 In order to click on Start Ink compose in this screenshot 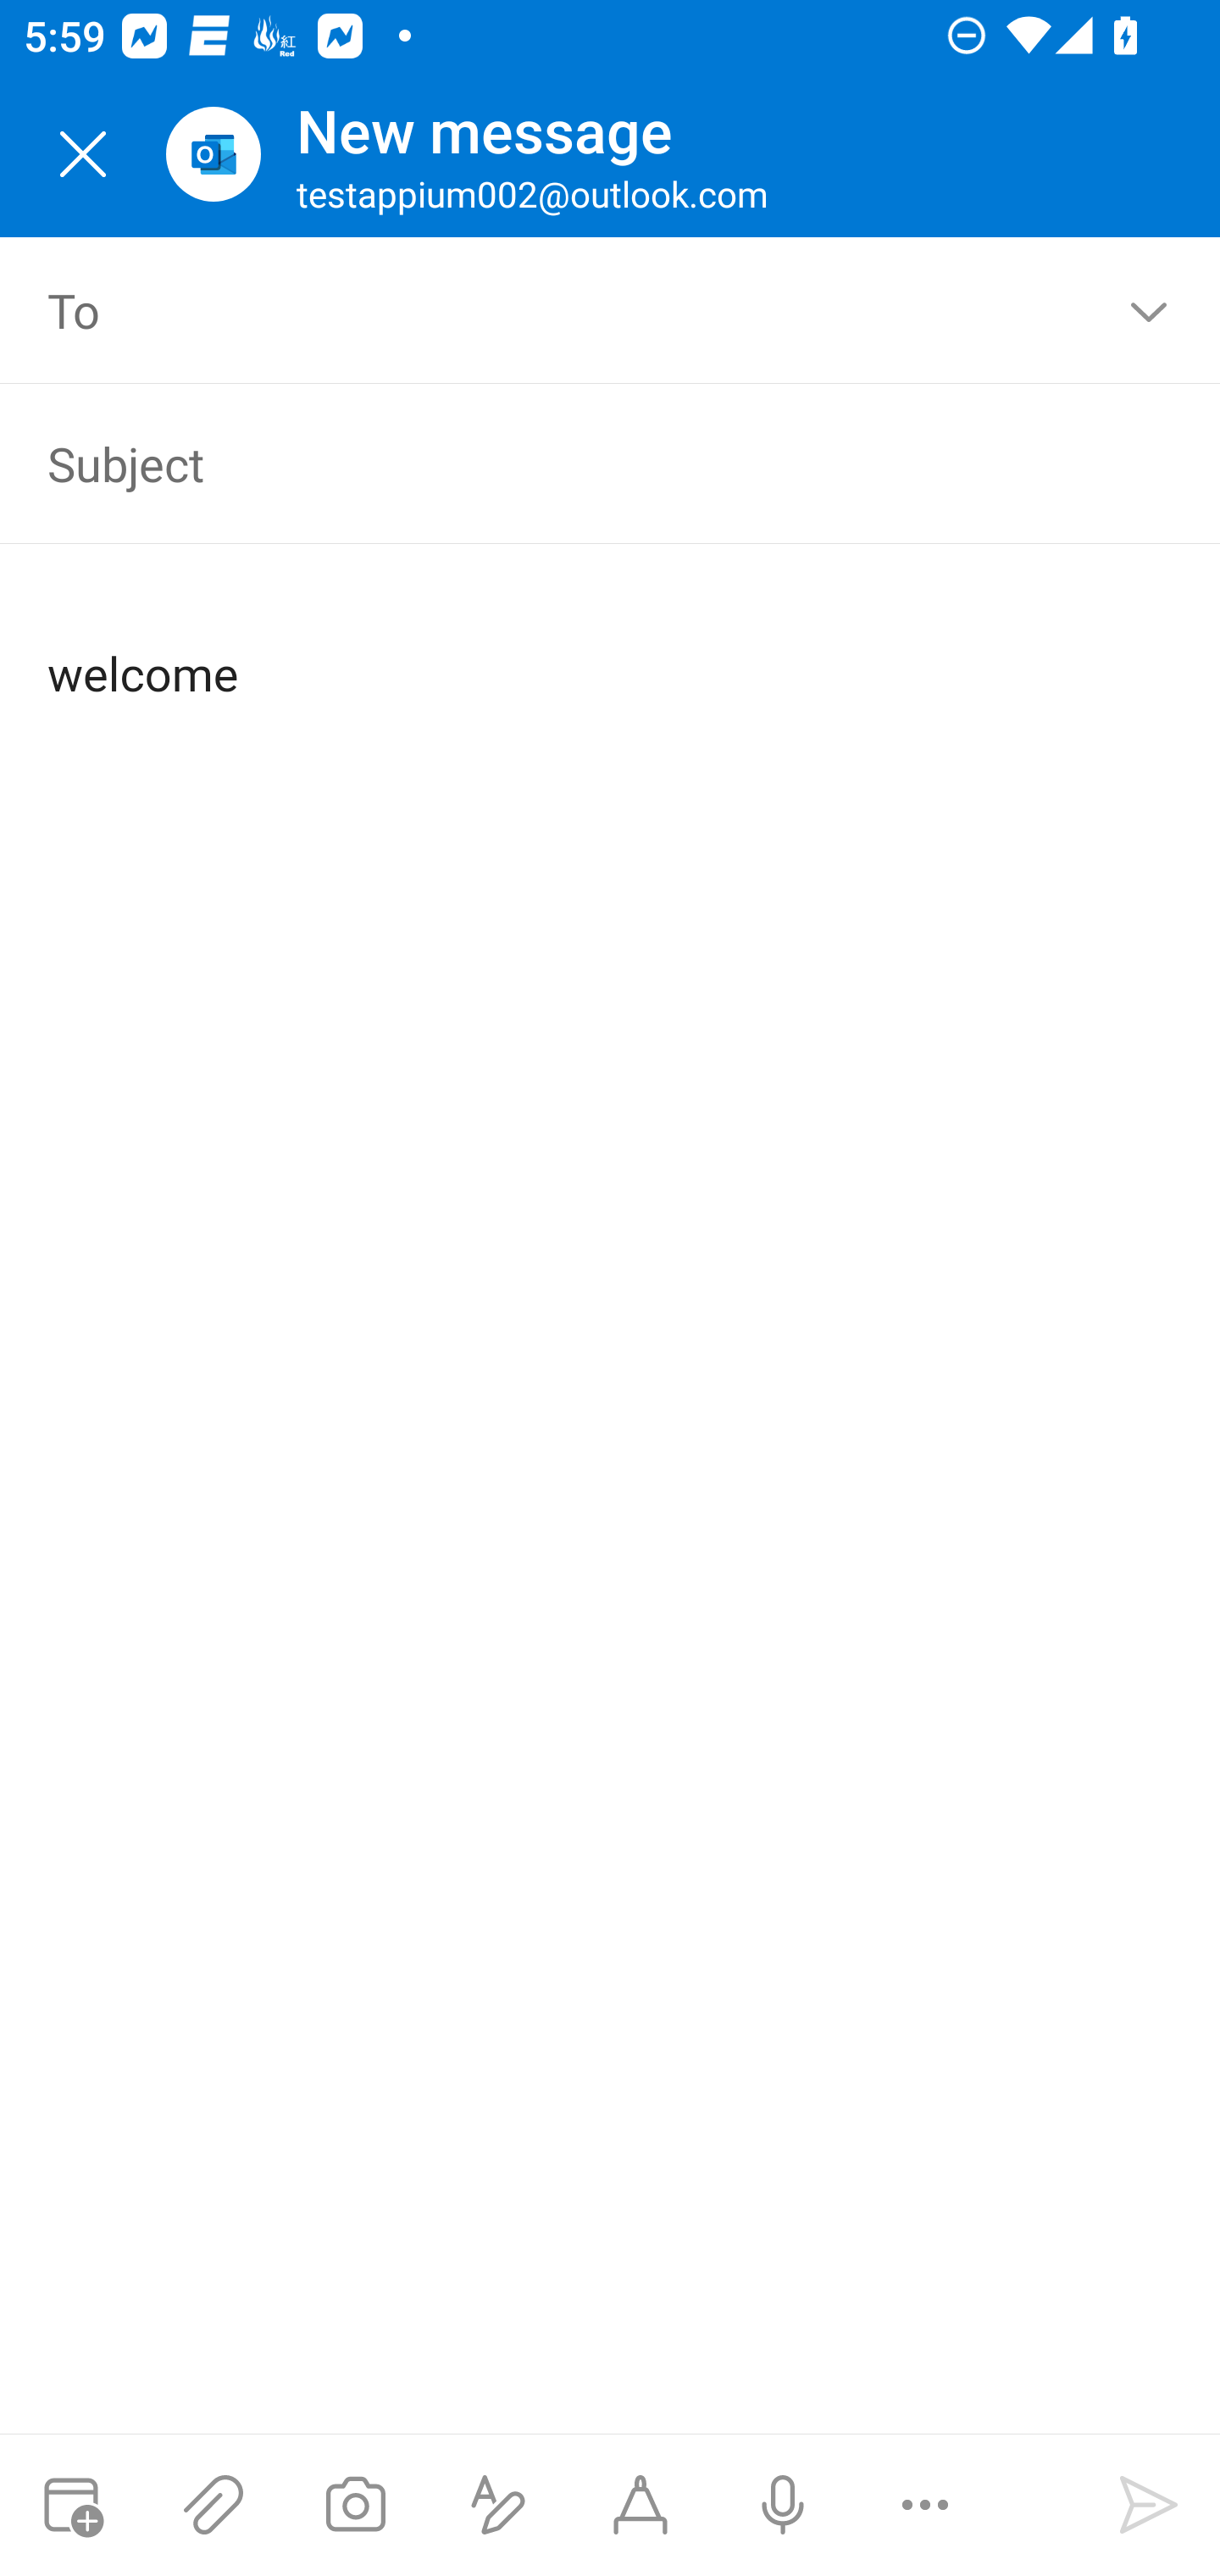, I will do `click(640, 2505)`.